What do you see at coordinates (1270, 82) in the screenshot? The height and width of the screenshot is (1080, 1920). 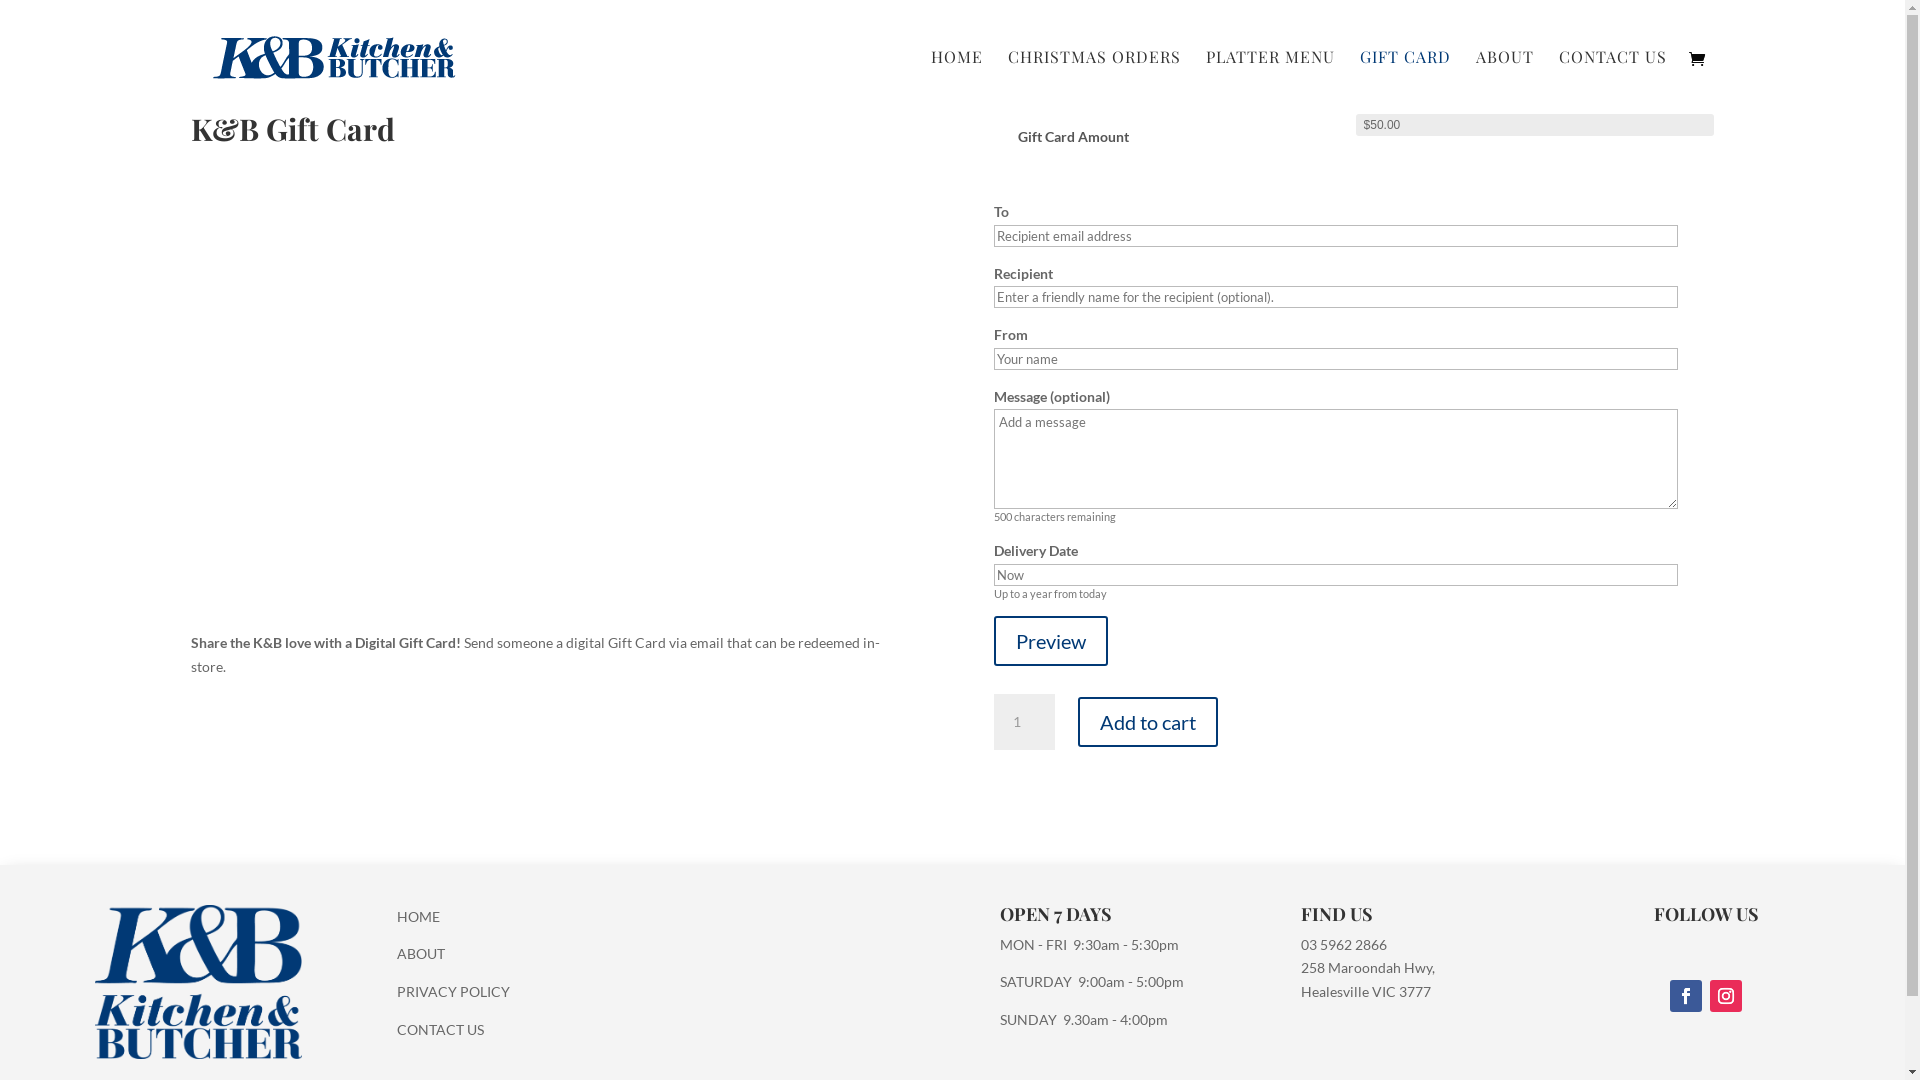 I see `PLATTER MENU` at bounding box center [1270, 82].